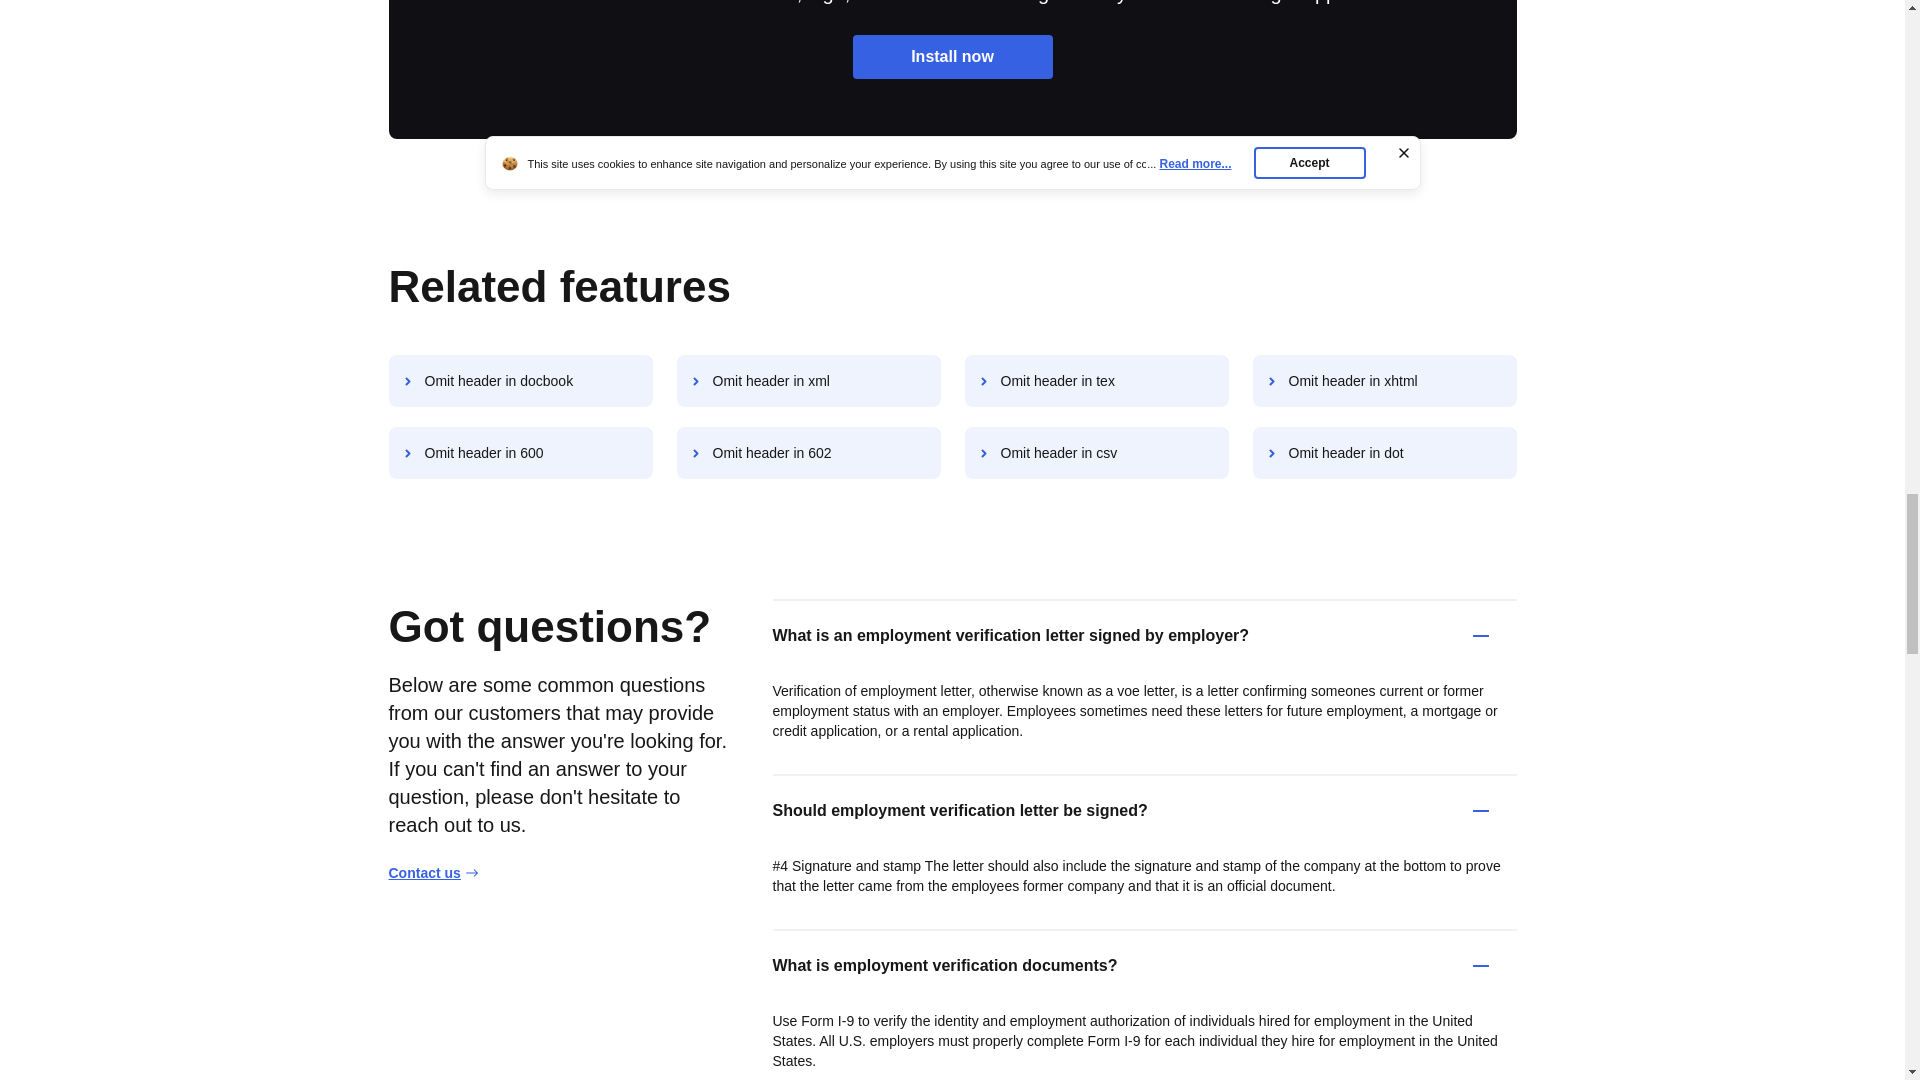 This screenshot has height=1080, width=1920. I want to click on Omit header in docbook, so click(520, 381).